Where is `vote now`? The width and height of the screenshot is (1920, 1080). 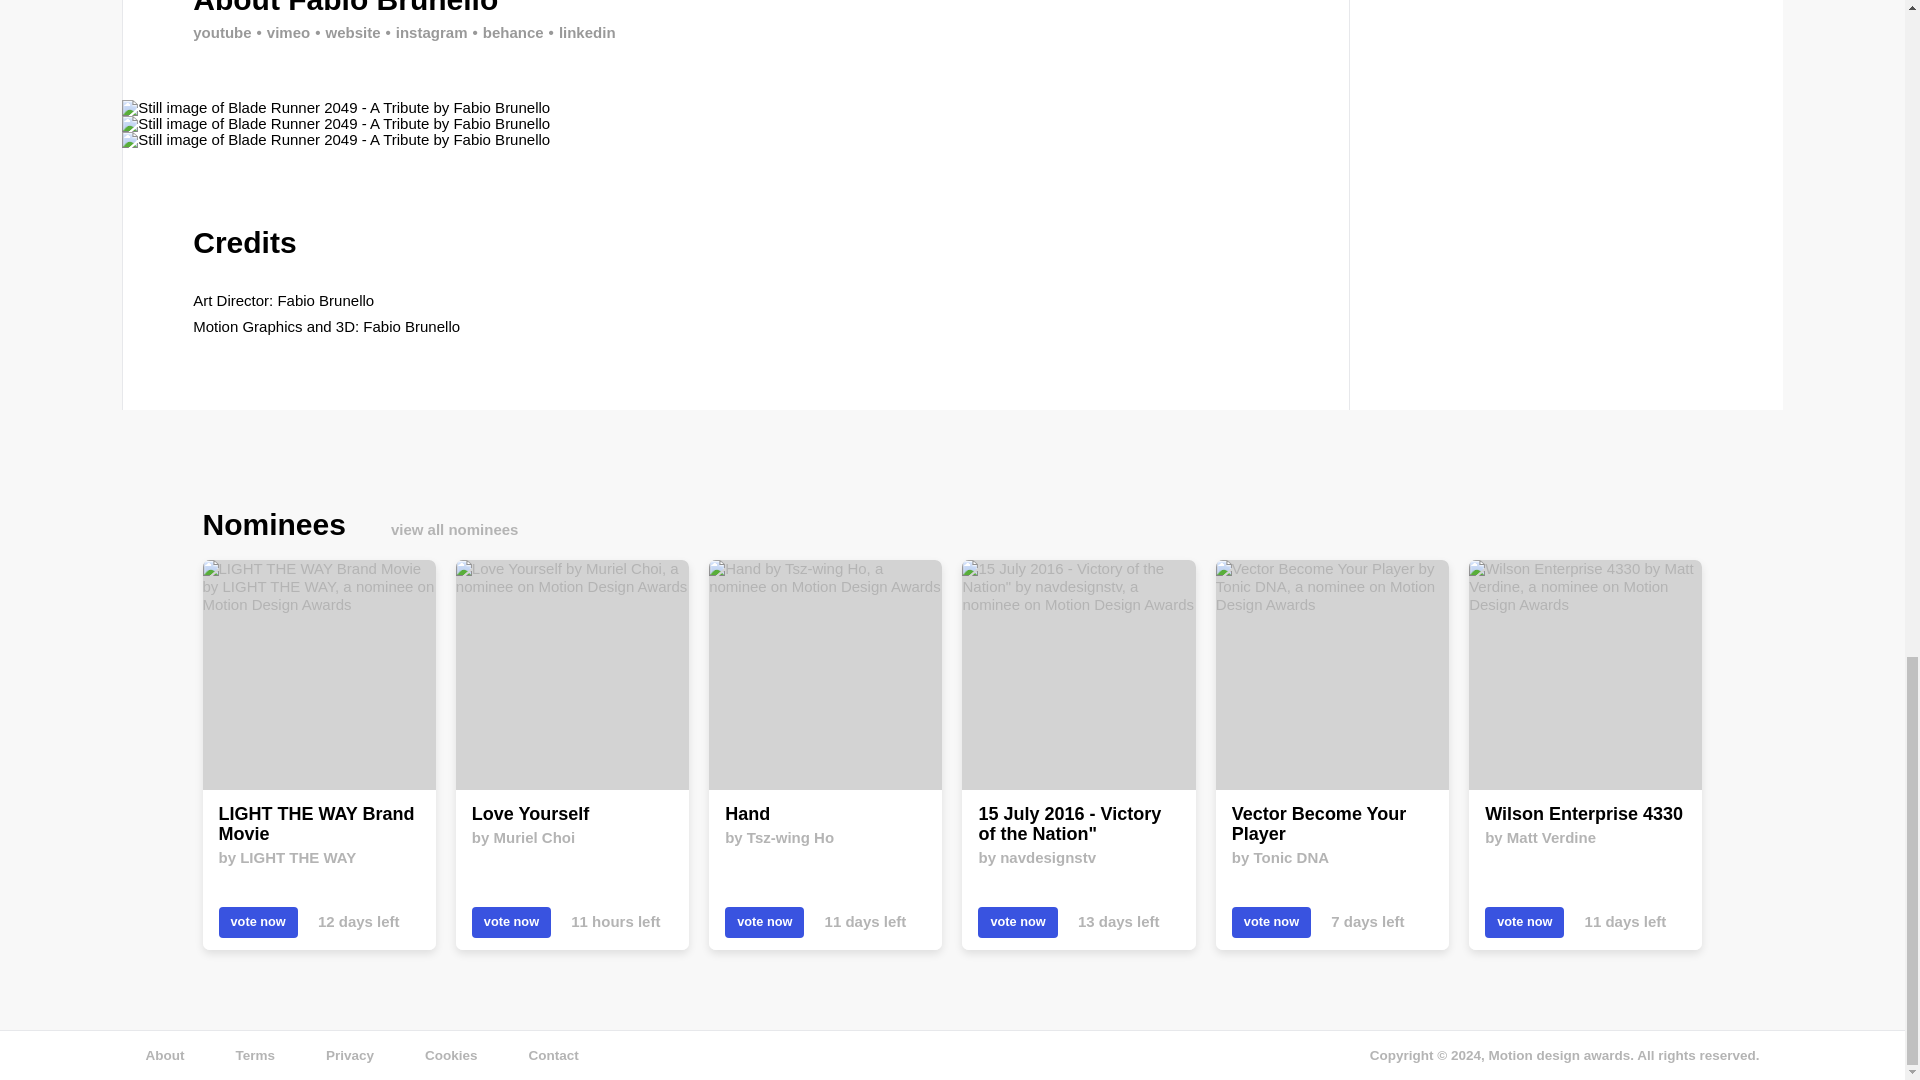 vote now is located at coordinates (764, 922).